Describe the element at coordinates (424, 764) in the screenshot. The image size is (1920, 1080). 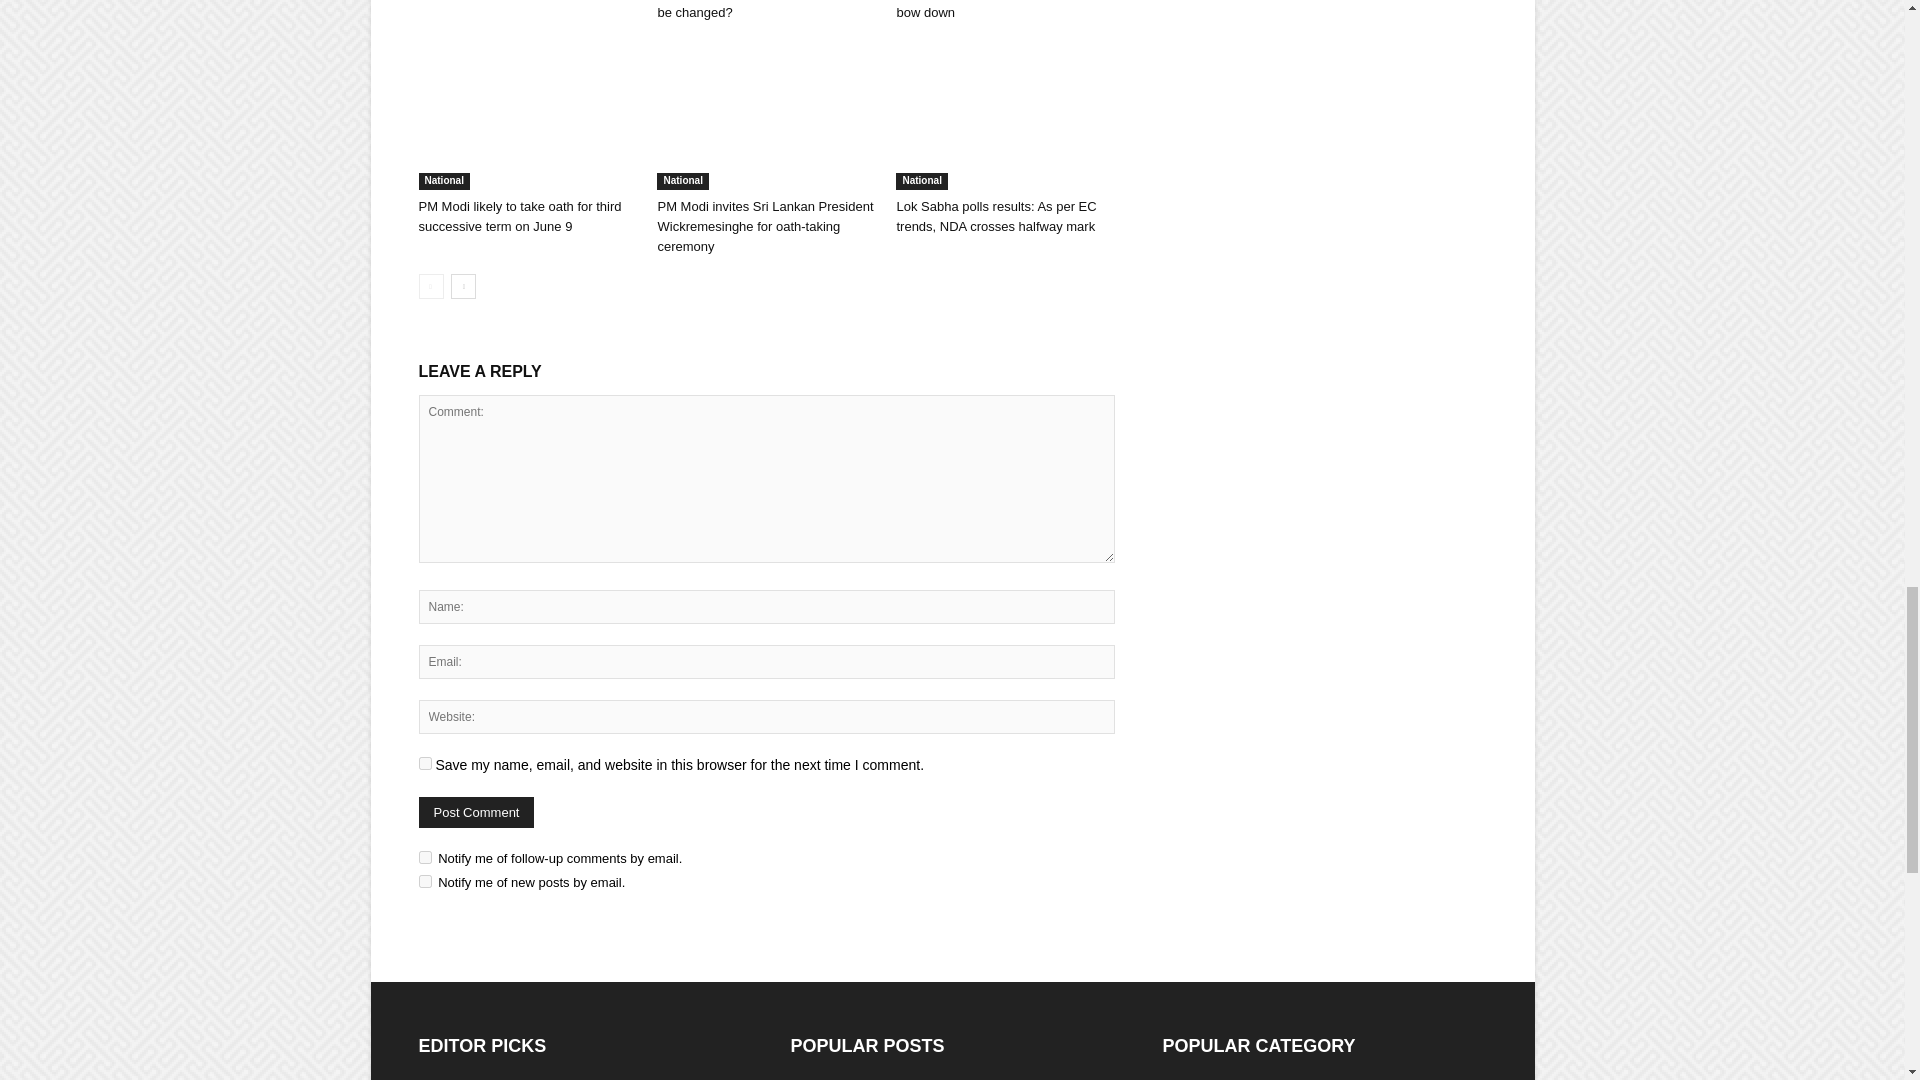
I see `yes` at that location.